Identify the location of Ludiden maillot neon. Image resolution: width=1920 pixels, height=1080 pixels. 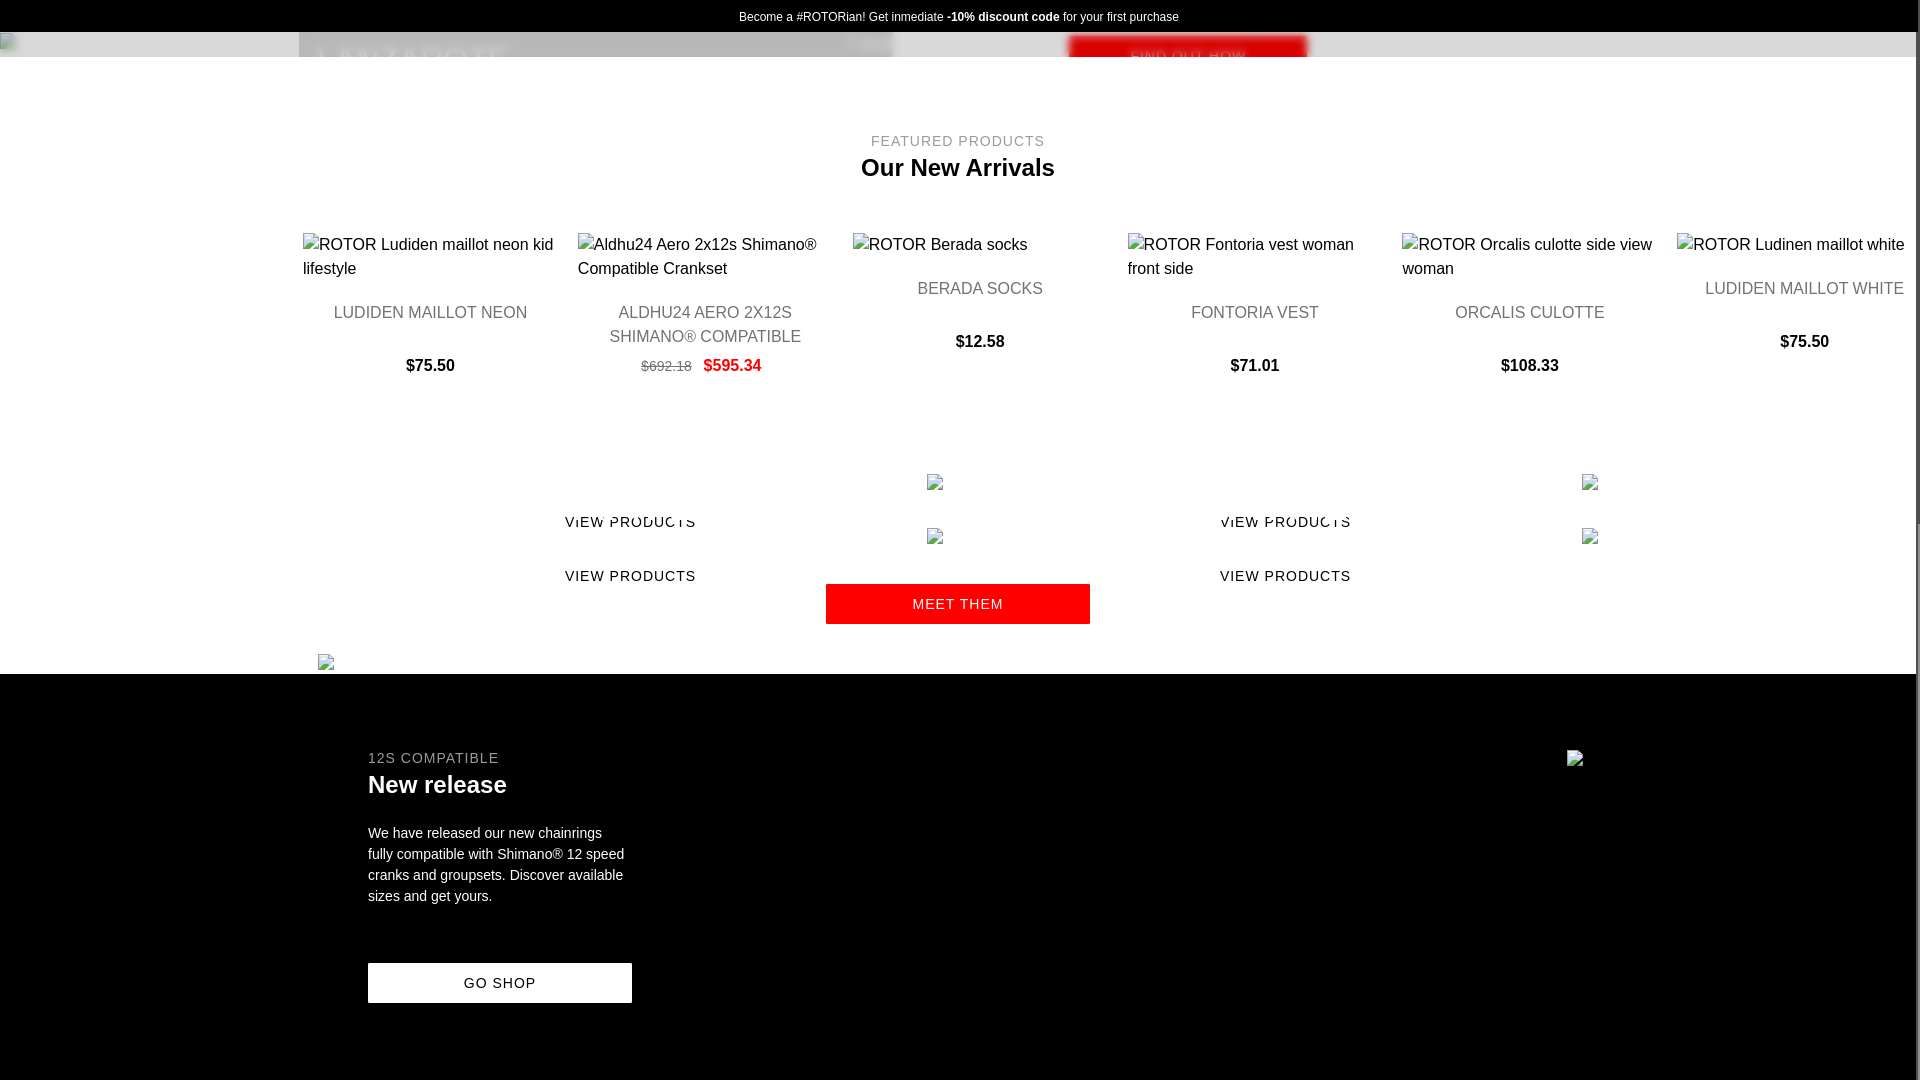
(431, 312).